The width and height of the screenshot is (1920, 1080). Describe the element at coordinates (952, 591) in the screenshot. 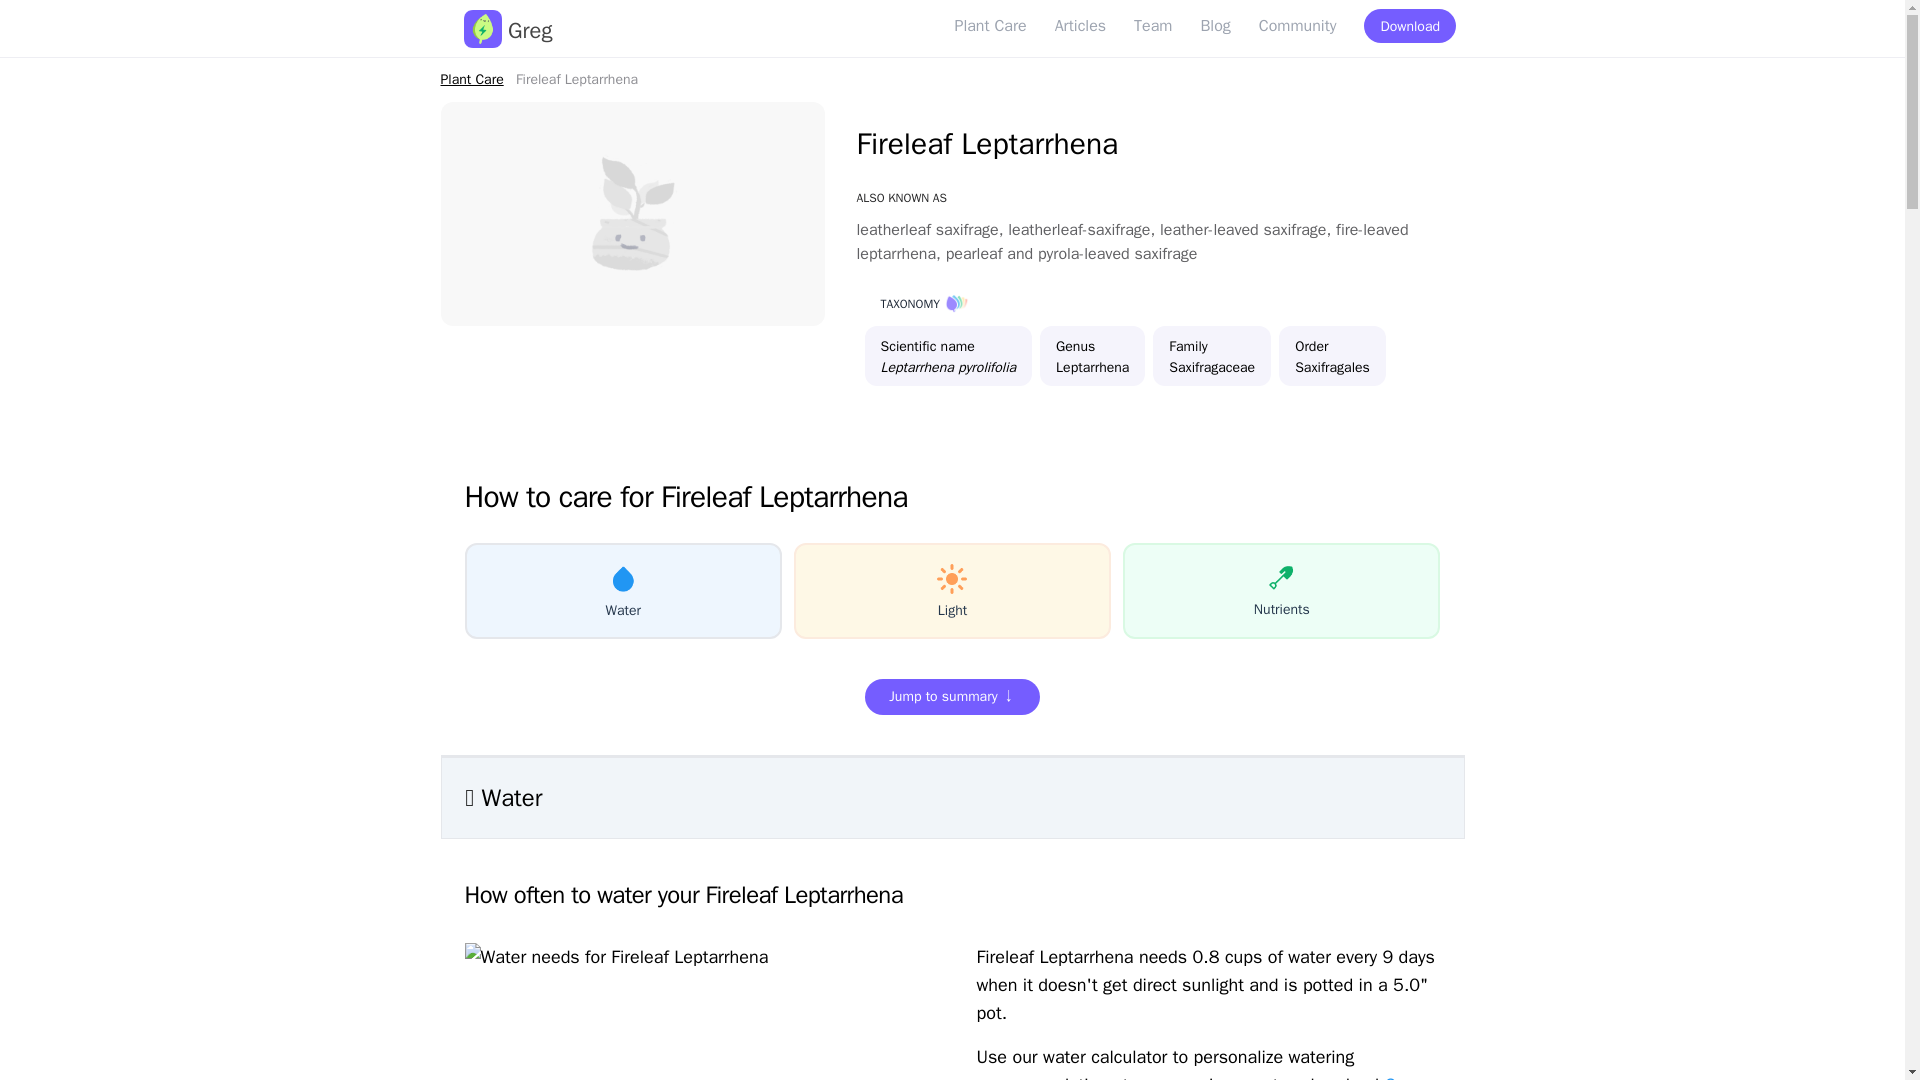

I see `Light` at that location.